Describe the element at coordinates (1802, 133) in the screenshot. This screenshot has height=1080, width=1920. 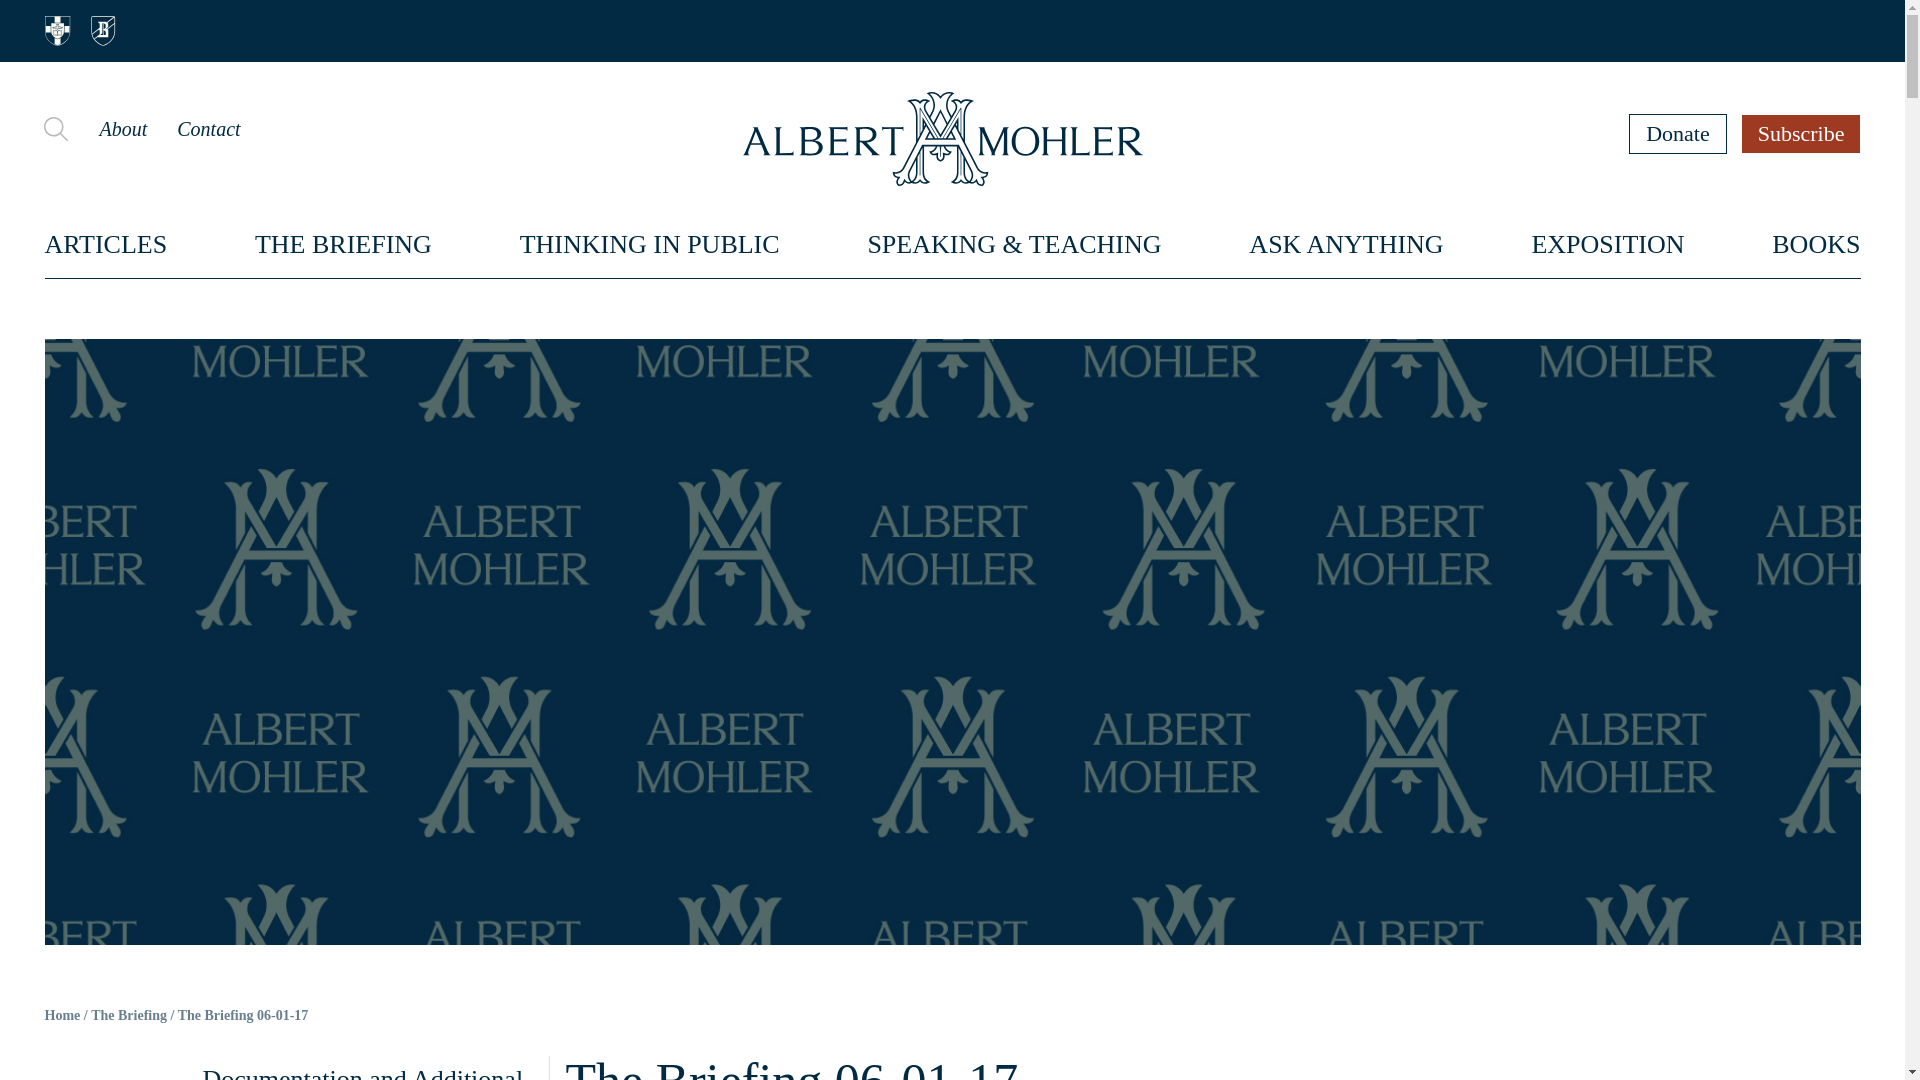
I see `Subscribe` at that location.